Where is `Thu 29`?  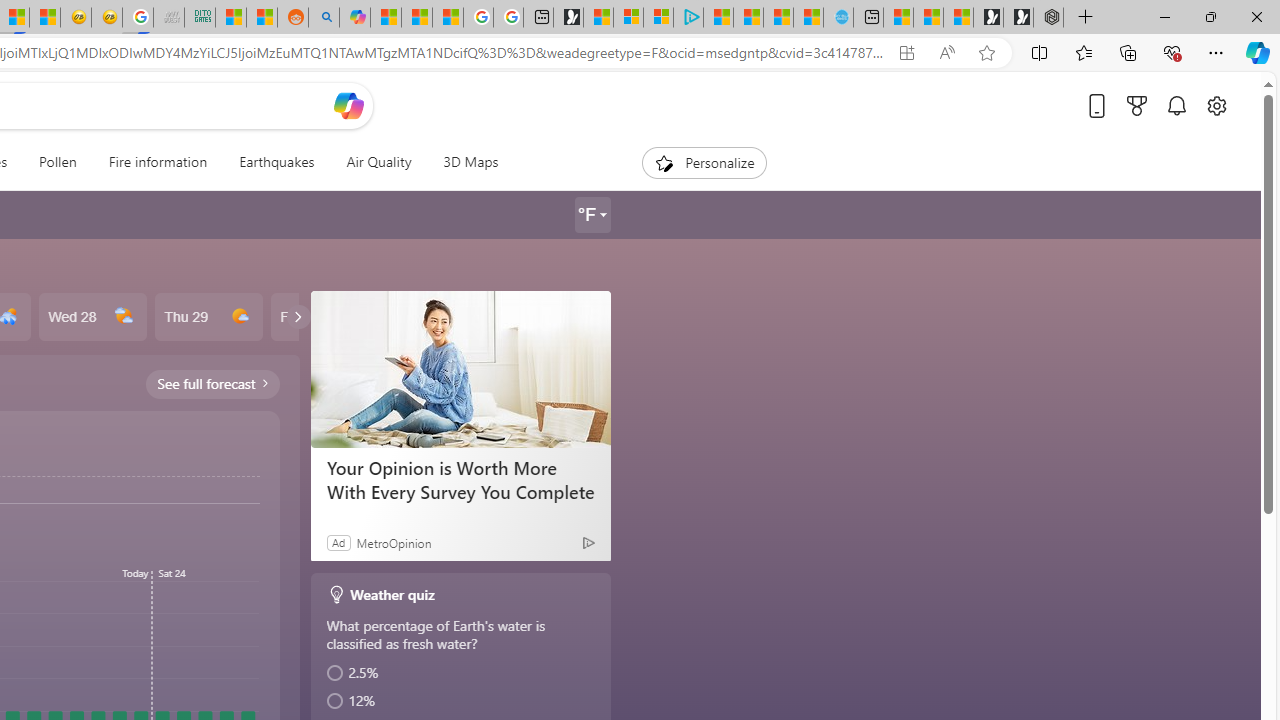
Thu 29 is located at coordinates (208, 317).